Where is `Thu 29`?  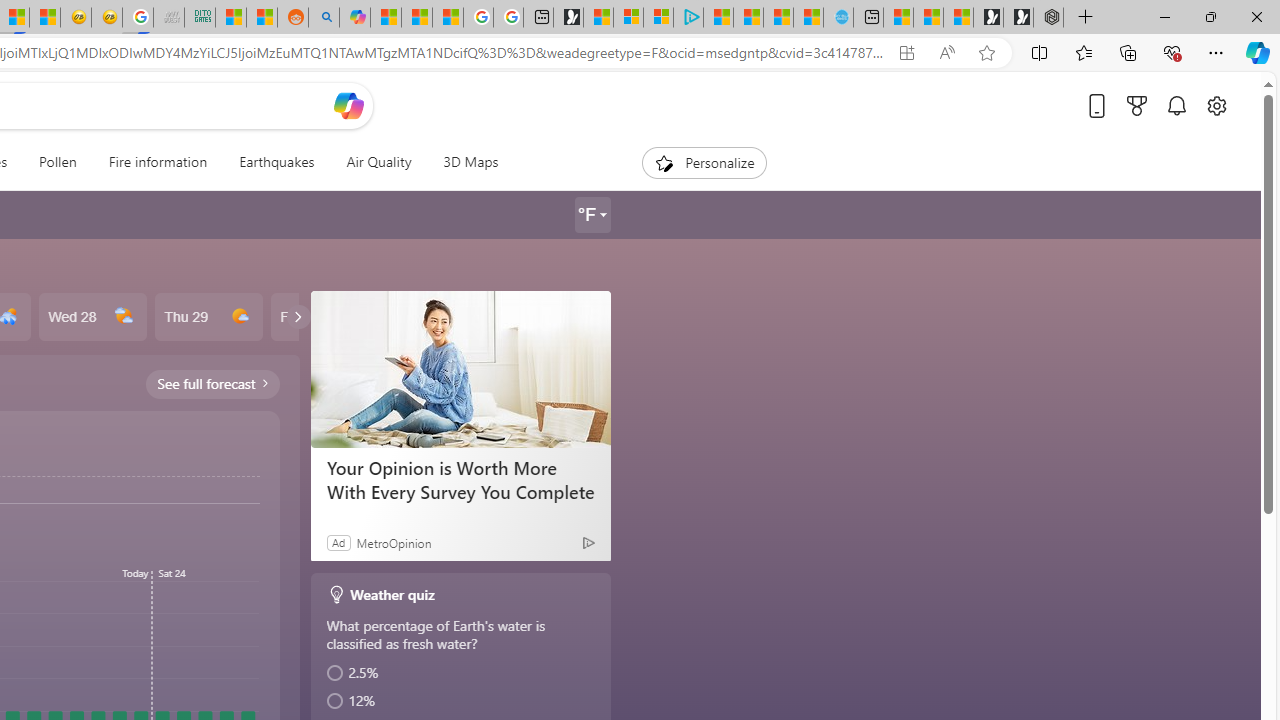
Thu 29 is located at coordinates (208, 317).